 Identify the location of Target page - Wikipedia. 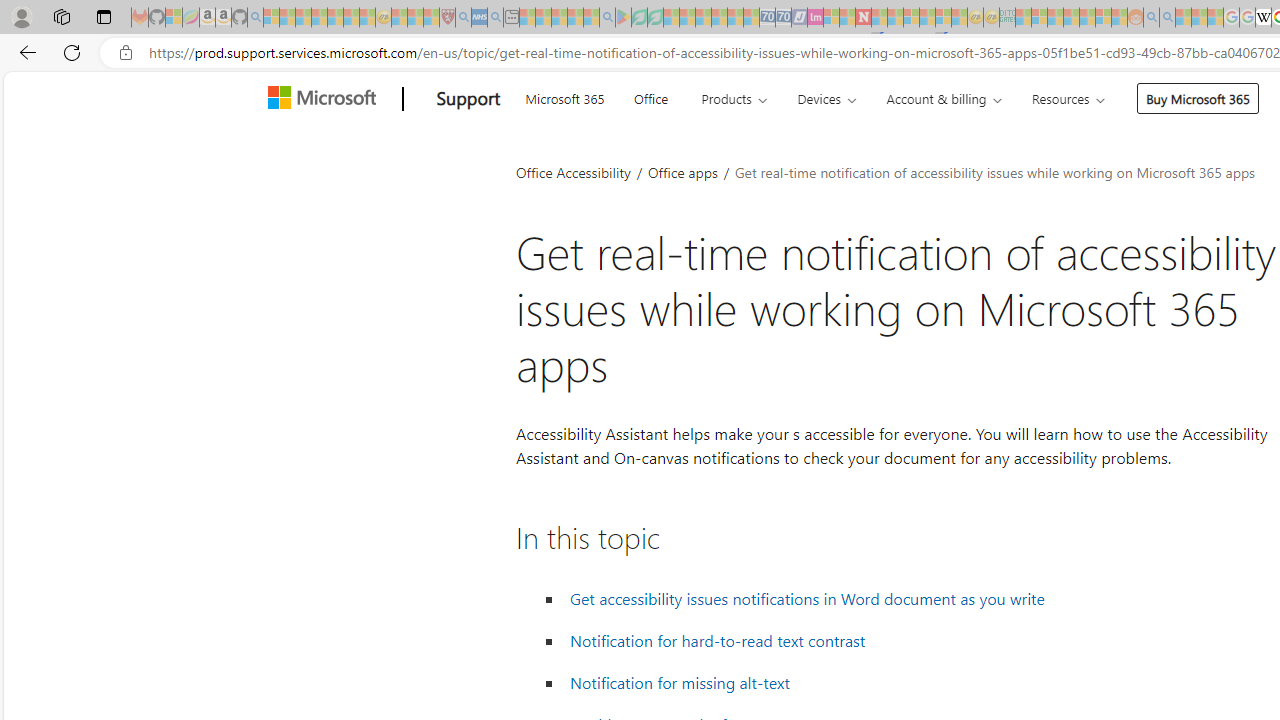
(1263, 18).